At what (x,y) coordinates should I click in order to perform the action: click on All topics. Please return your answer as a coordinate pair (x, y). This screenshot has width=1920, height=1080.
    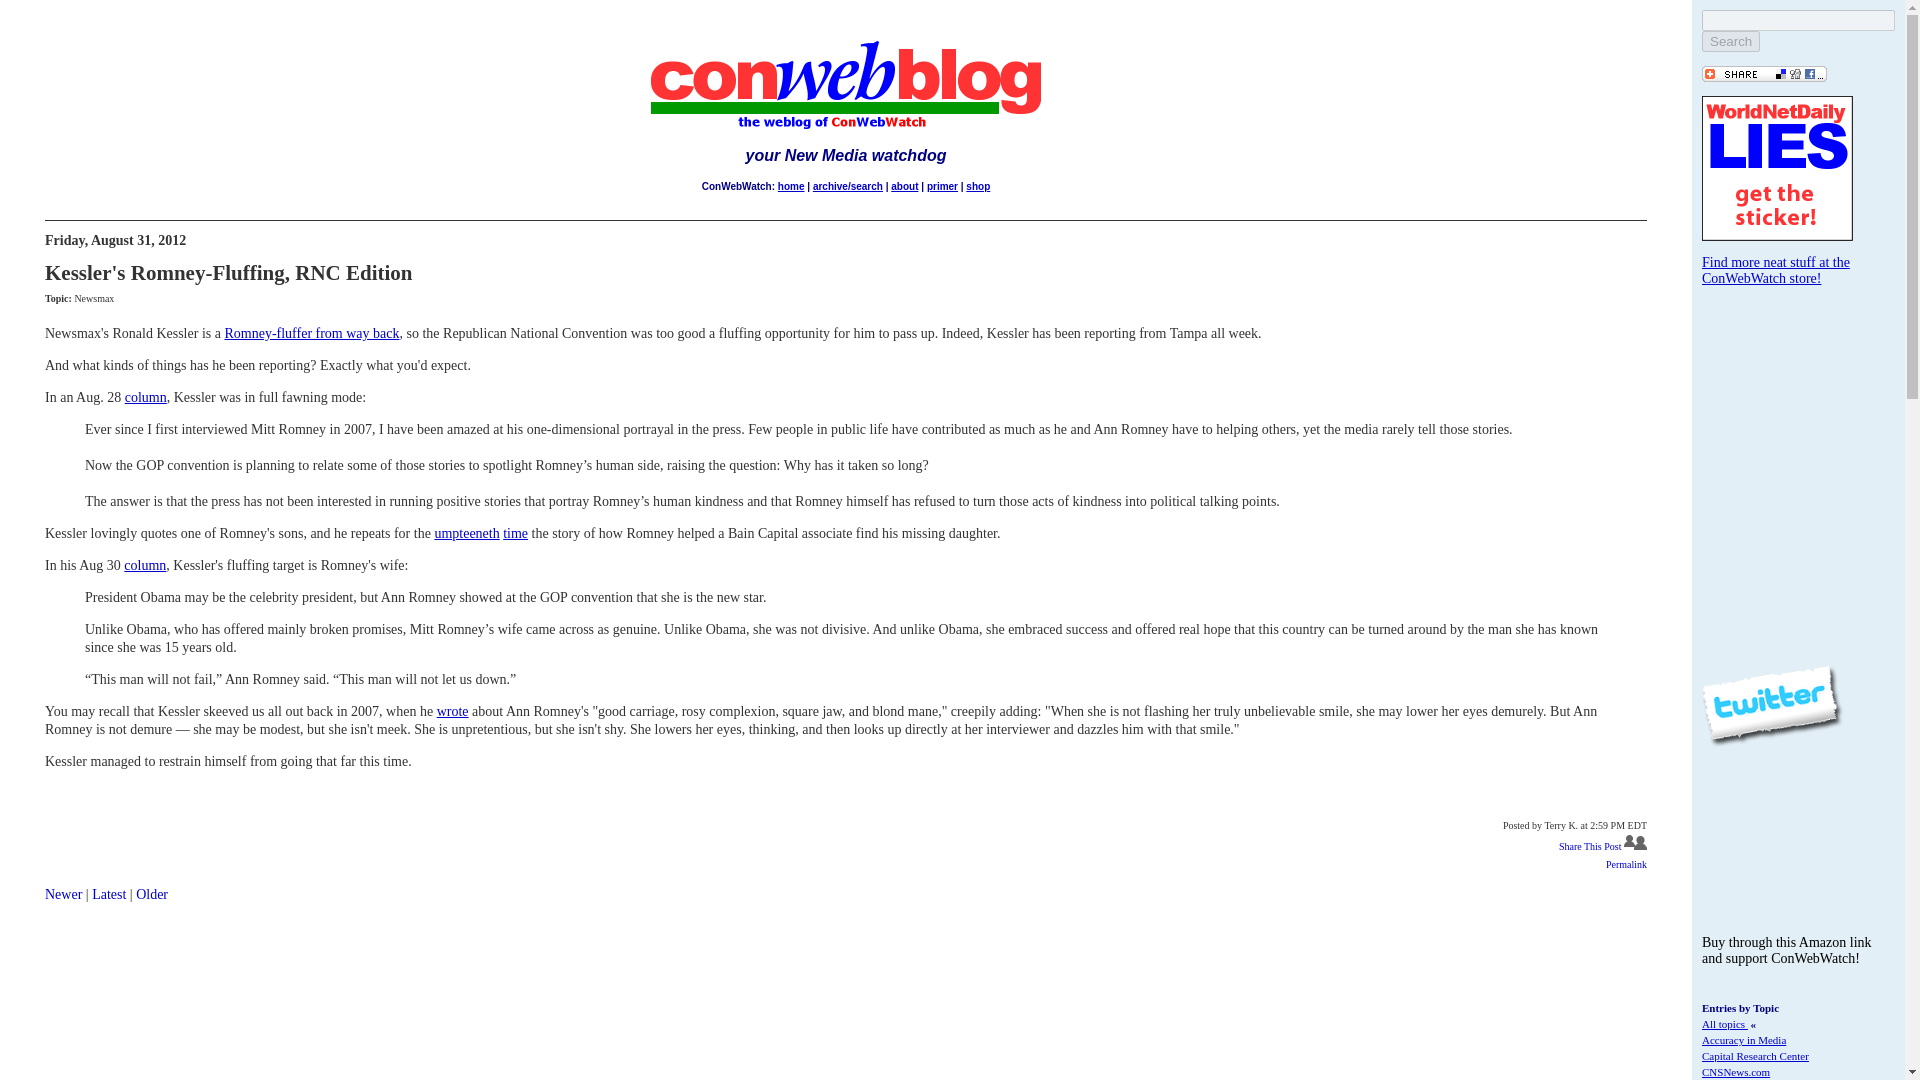
    Looking at the image, I should click on (1724, 1024).